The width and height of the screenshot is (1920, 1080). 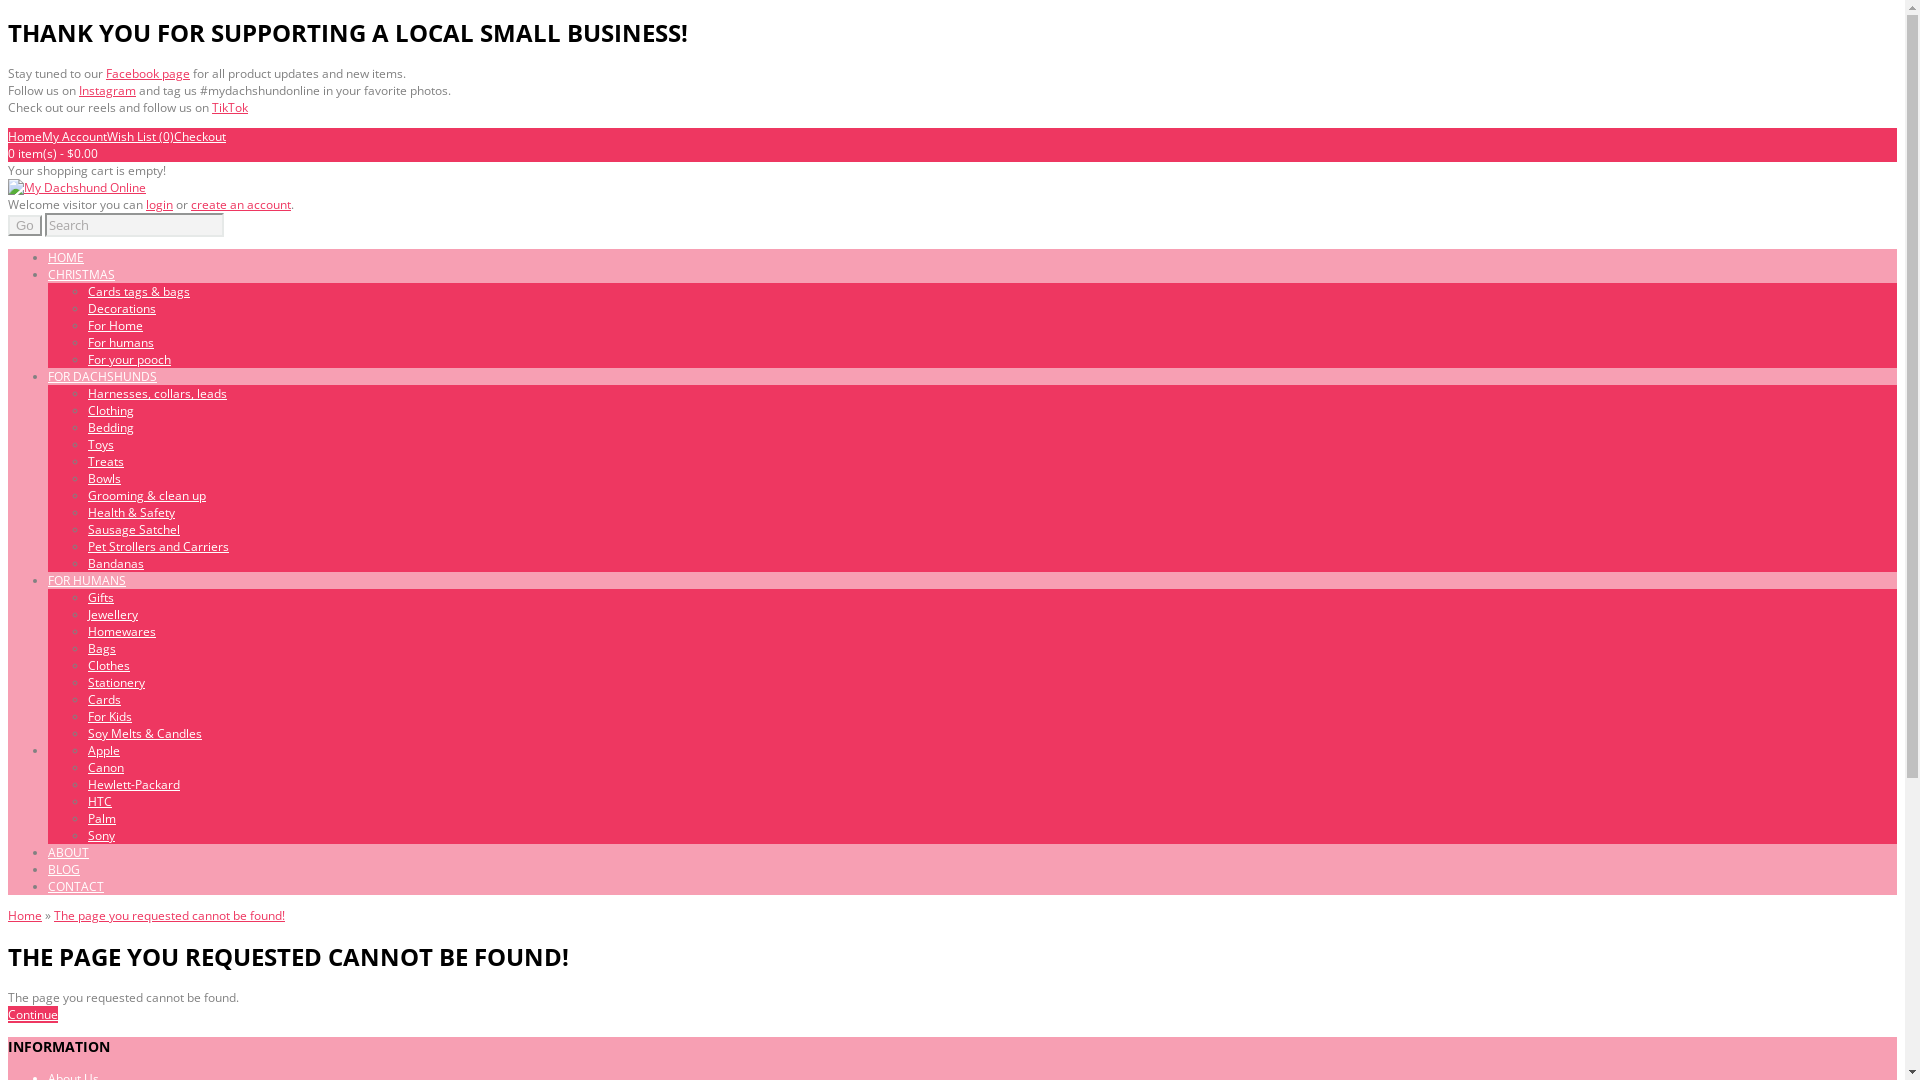 I want to click on create an account, so click(x=241, y=204).